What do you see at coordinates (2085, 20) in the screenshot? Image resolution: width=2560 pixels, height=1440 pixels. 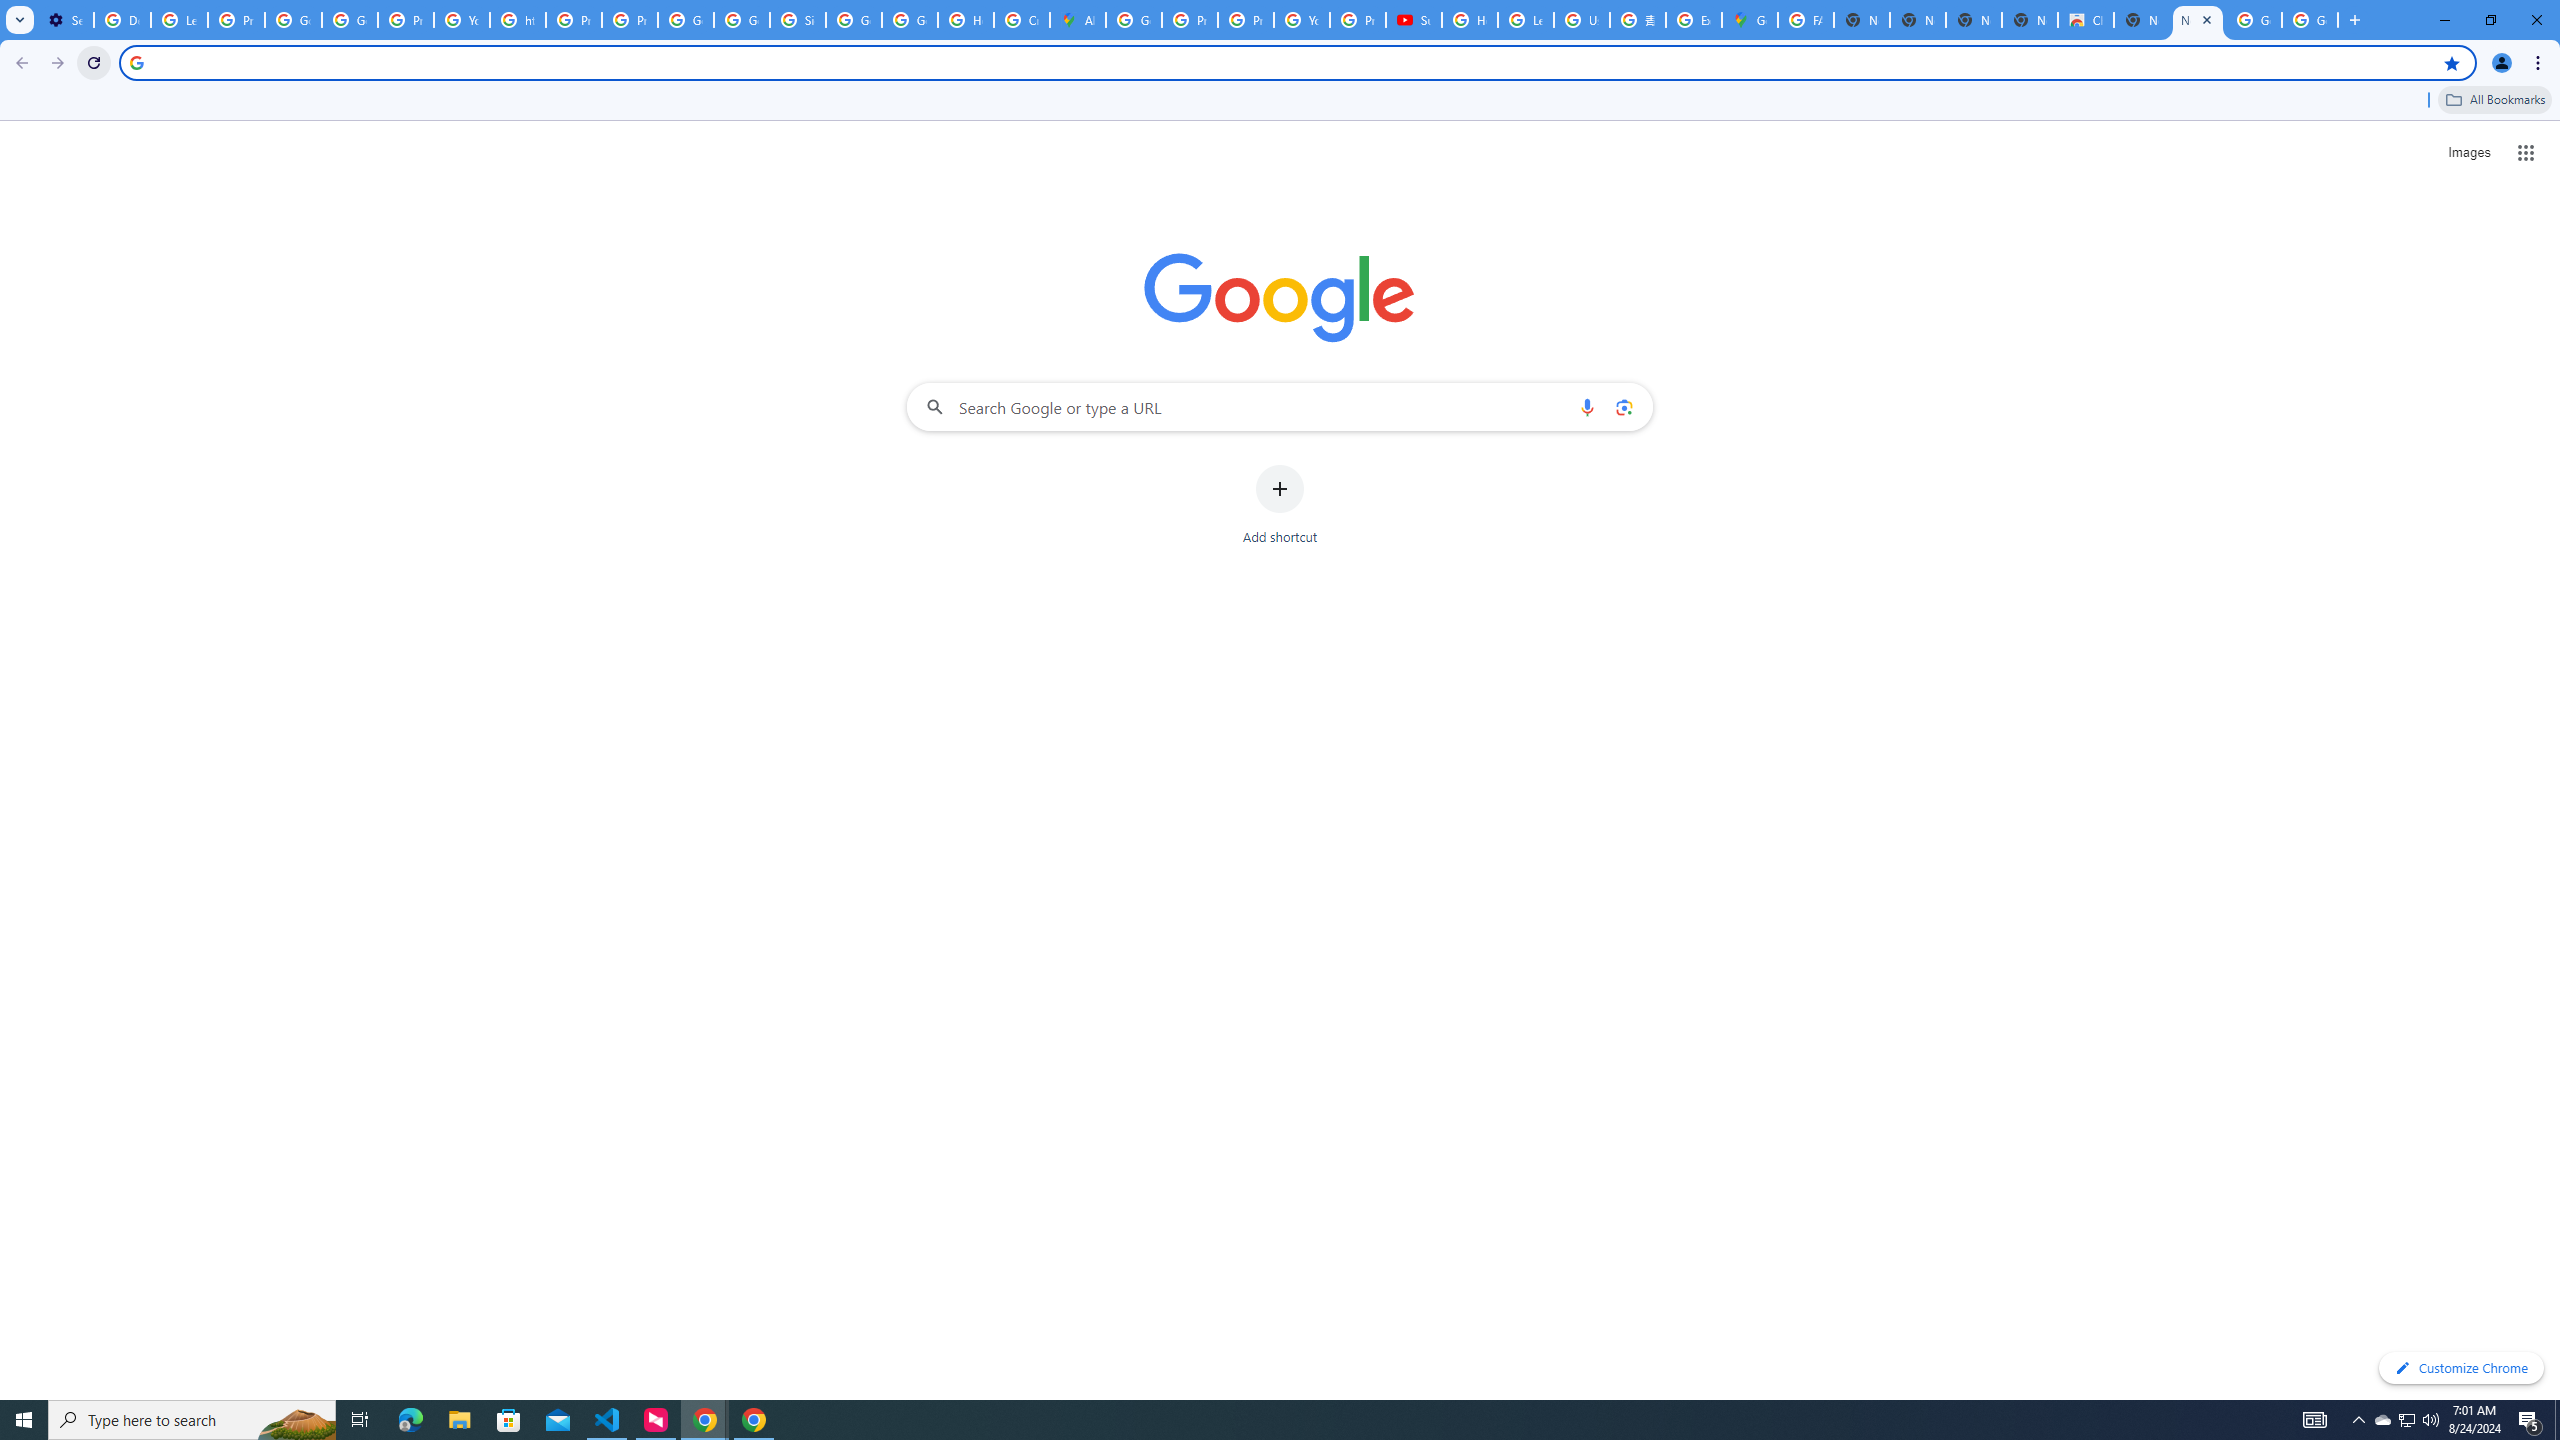 I see `Chrome Web Store` at bounding box center [2085, 20].